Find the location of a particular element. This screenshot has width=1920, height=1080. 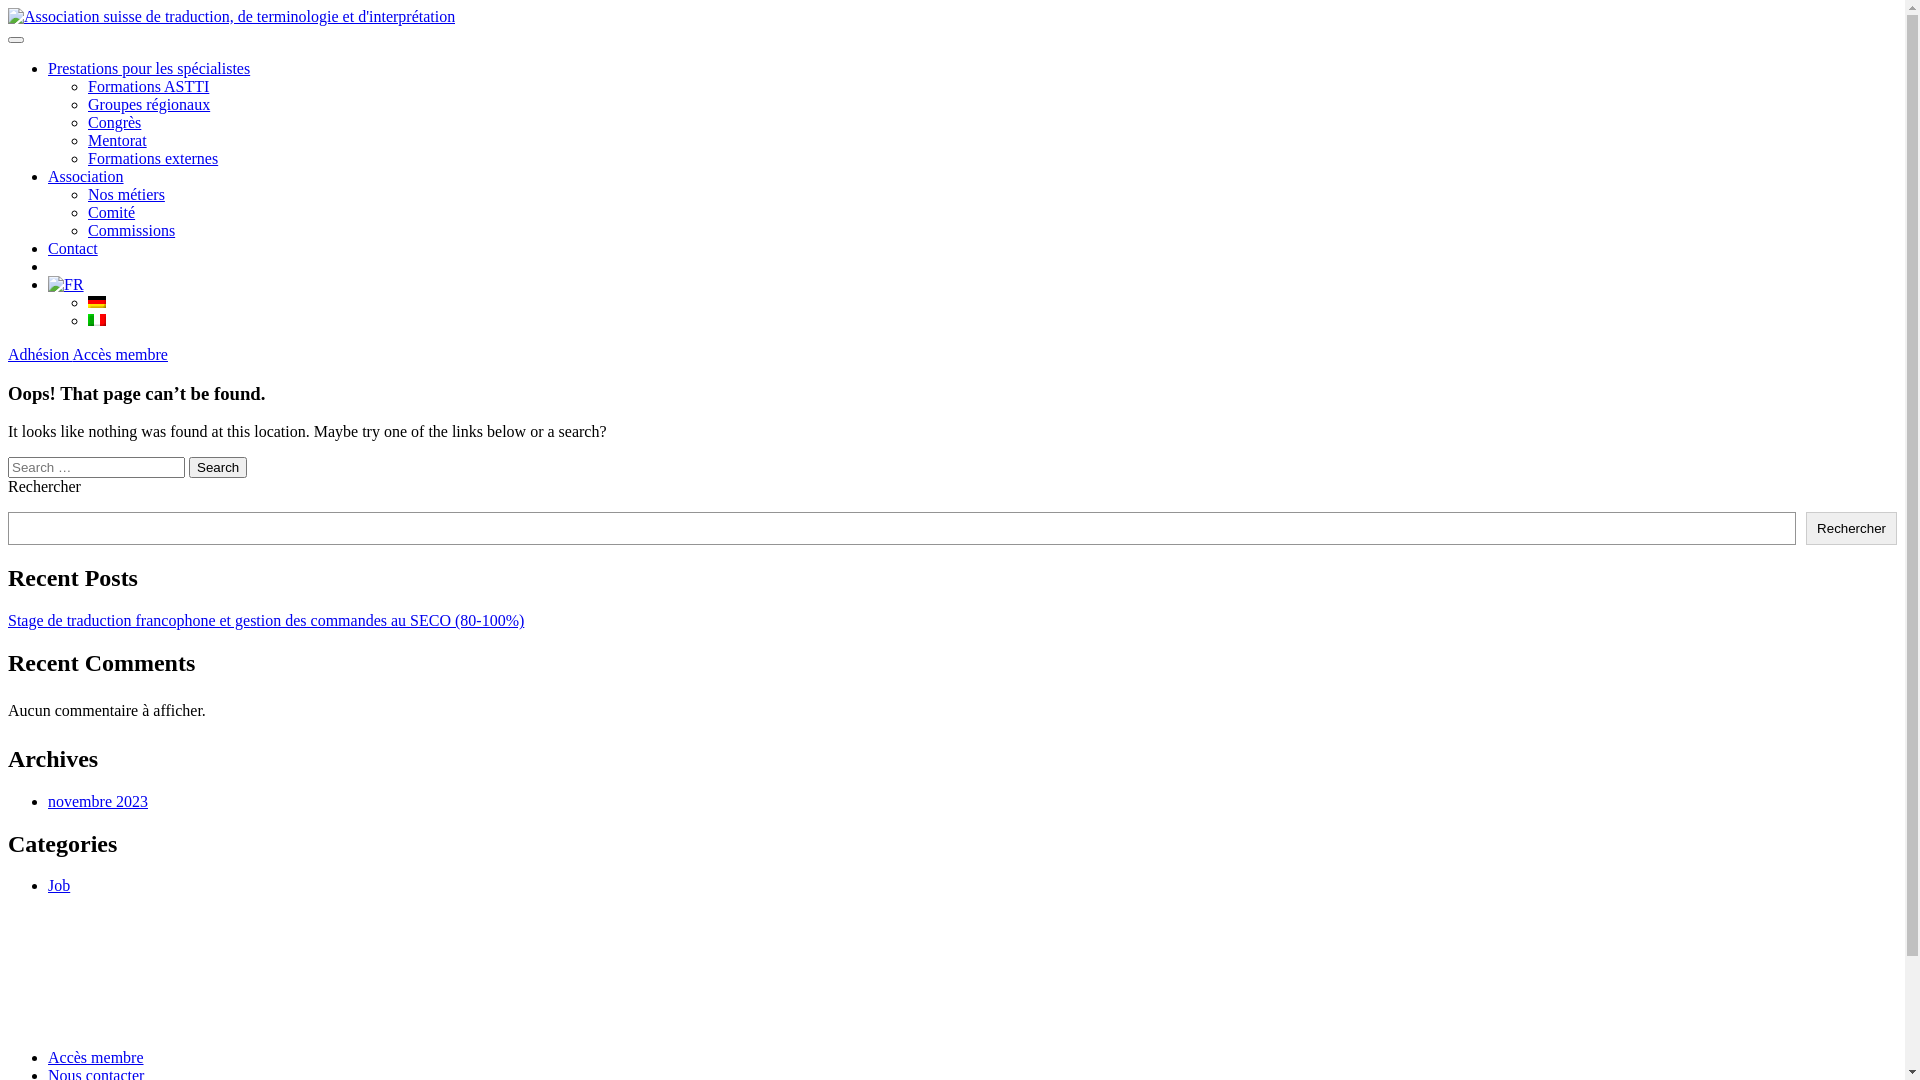

Search is located at coordinates (218, 468).